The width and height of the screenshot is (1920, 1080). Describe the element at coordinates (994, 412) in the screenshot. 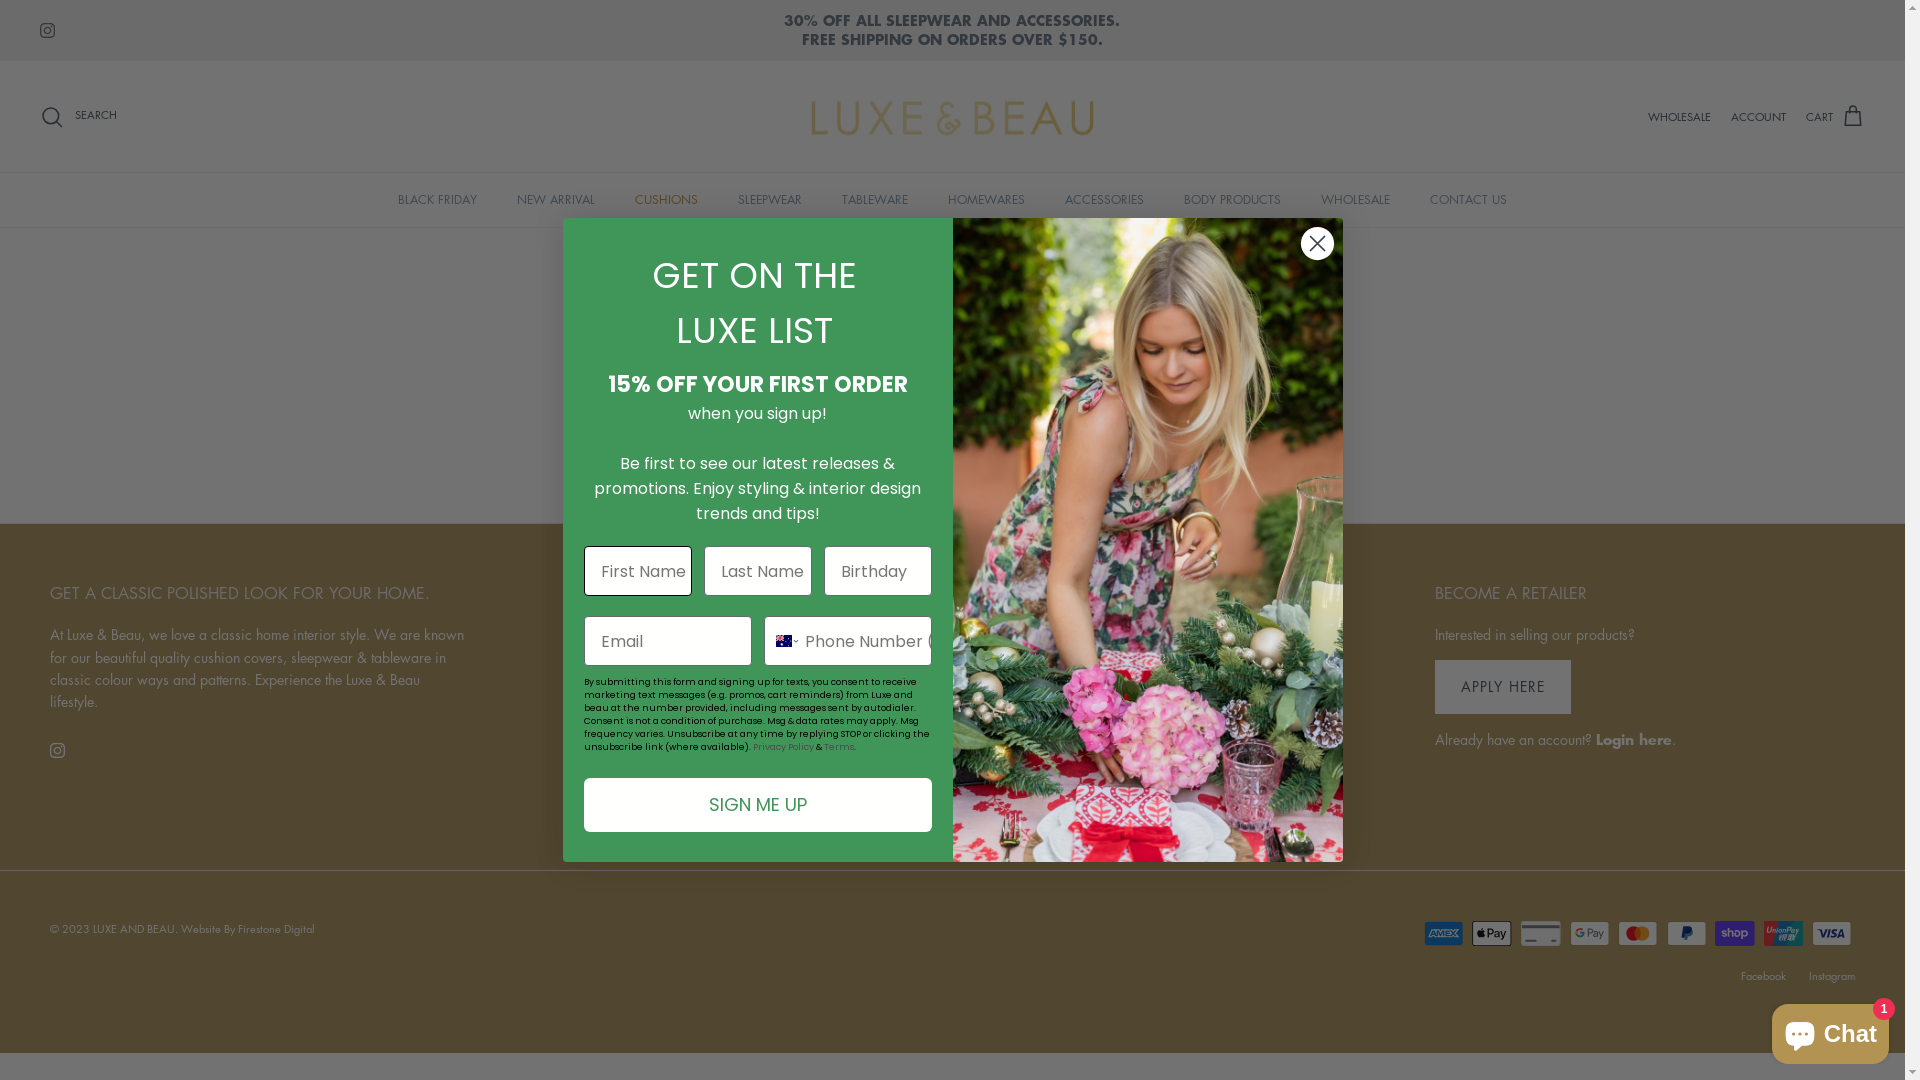

I see `home page` at that location.